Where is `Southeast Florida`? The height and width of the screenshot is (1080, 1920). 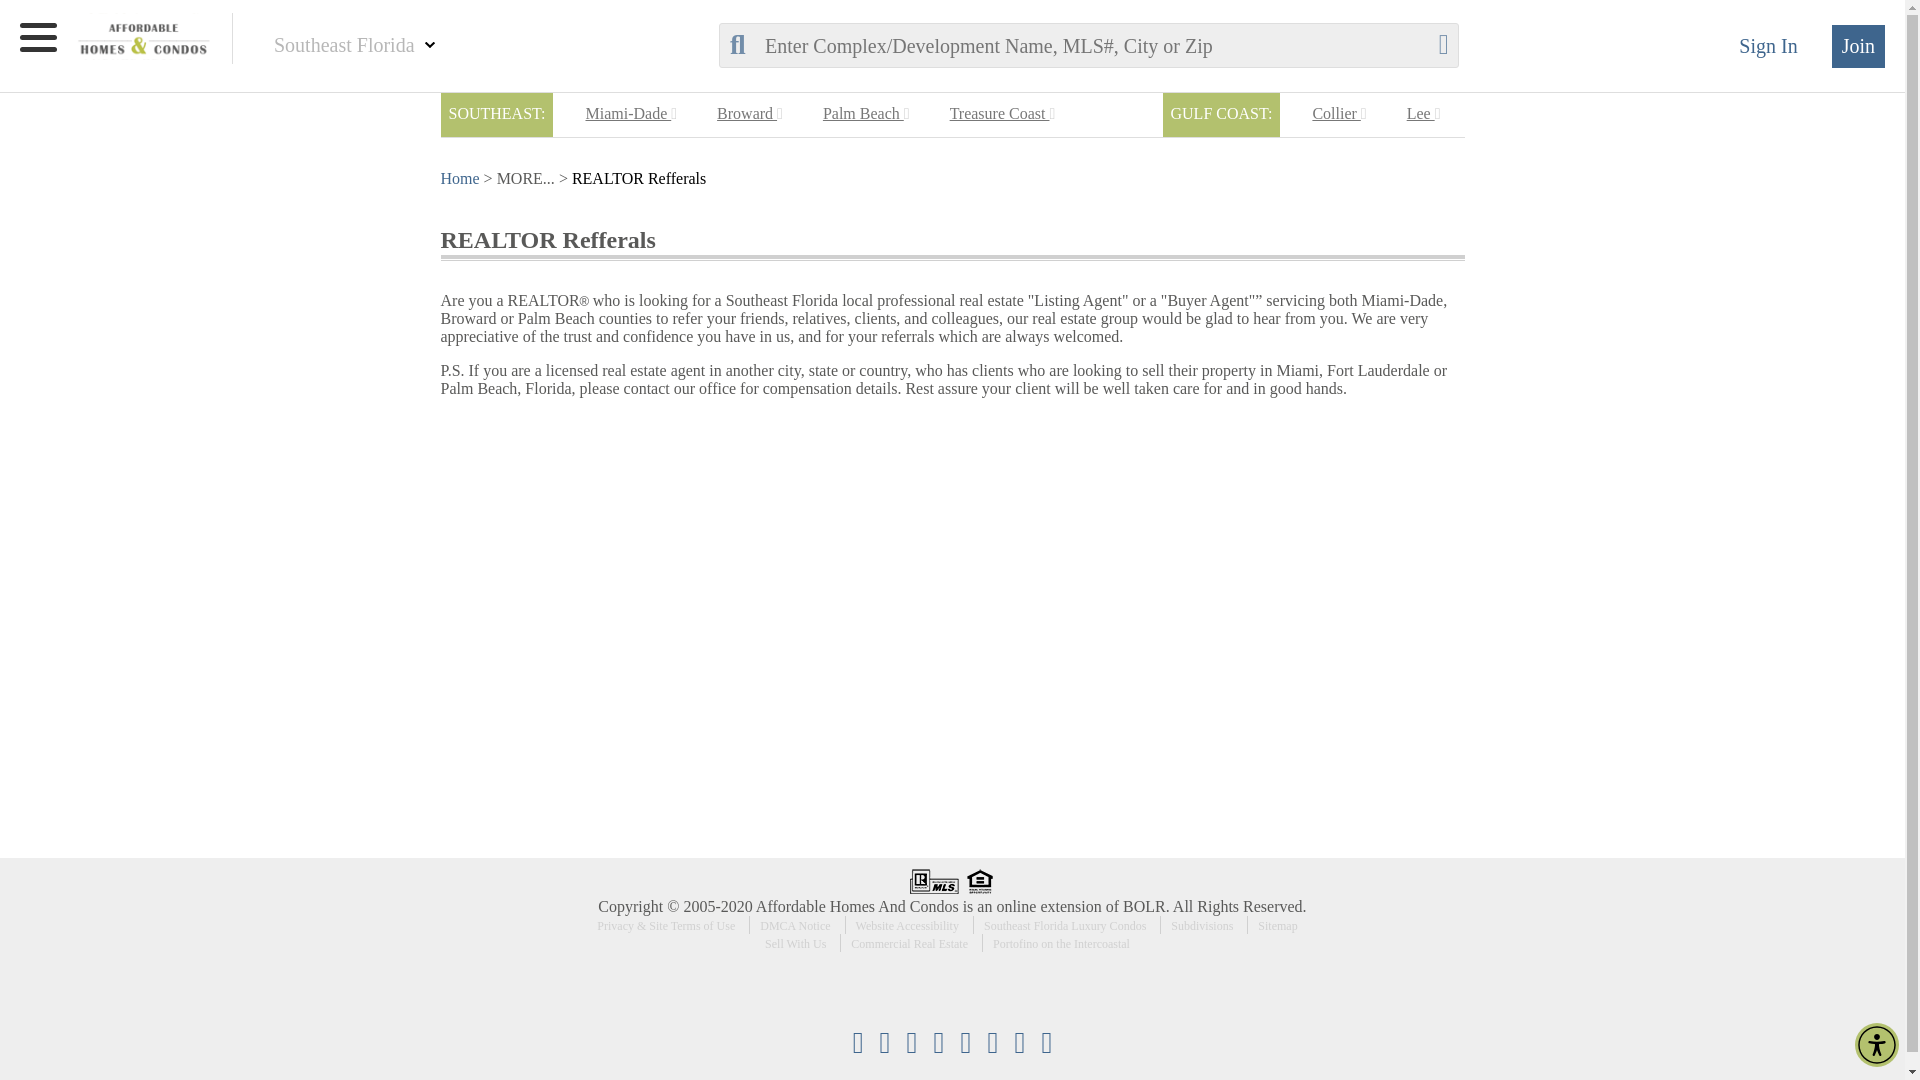
Southeast Florida is located at coordinates (345, 45).